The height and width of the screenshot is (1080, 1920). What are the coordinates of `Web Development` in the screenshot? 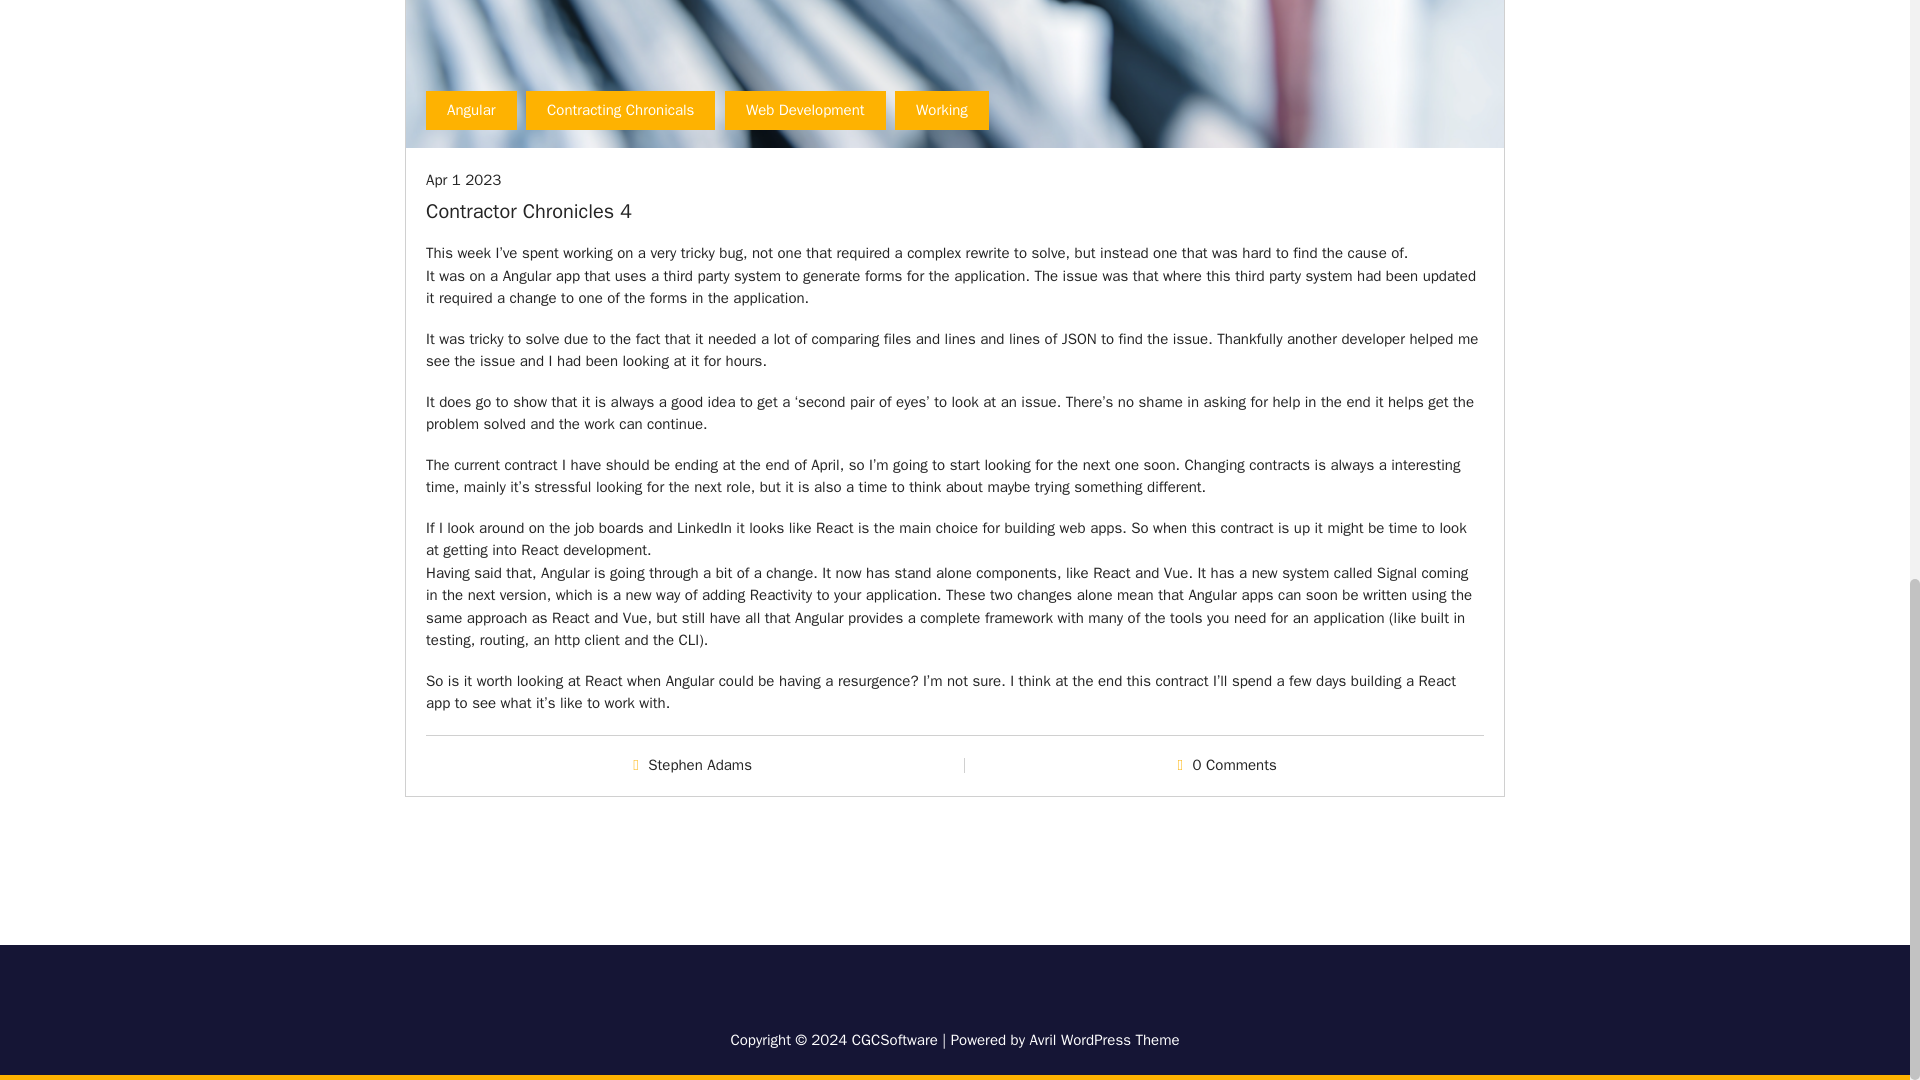 It's located at (805, 110).